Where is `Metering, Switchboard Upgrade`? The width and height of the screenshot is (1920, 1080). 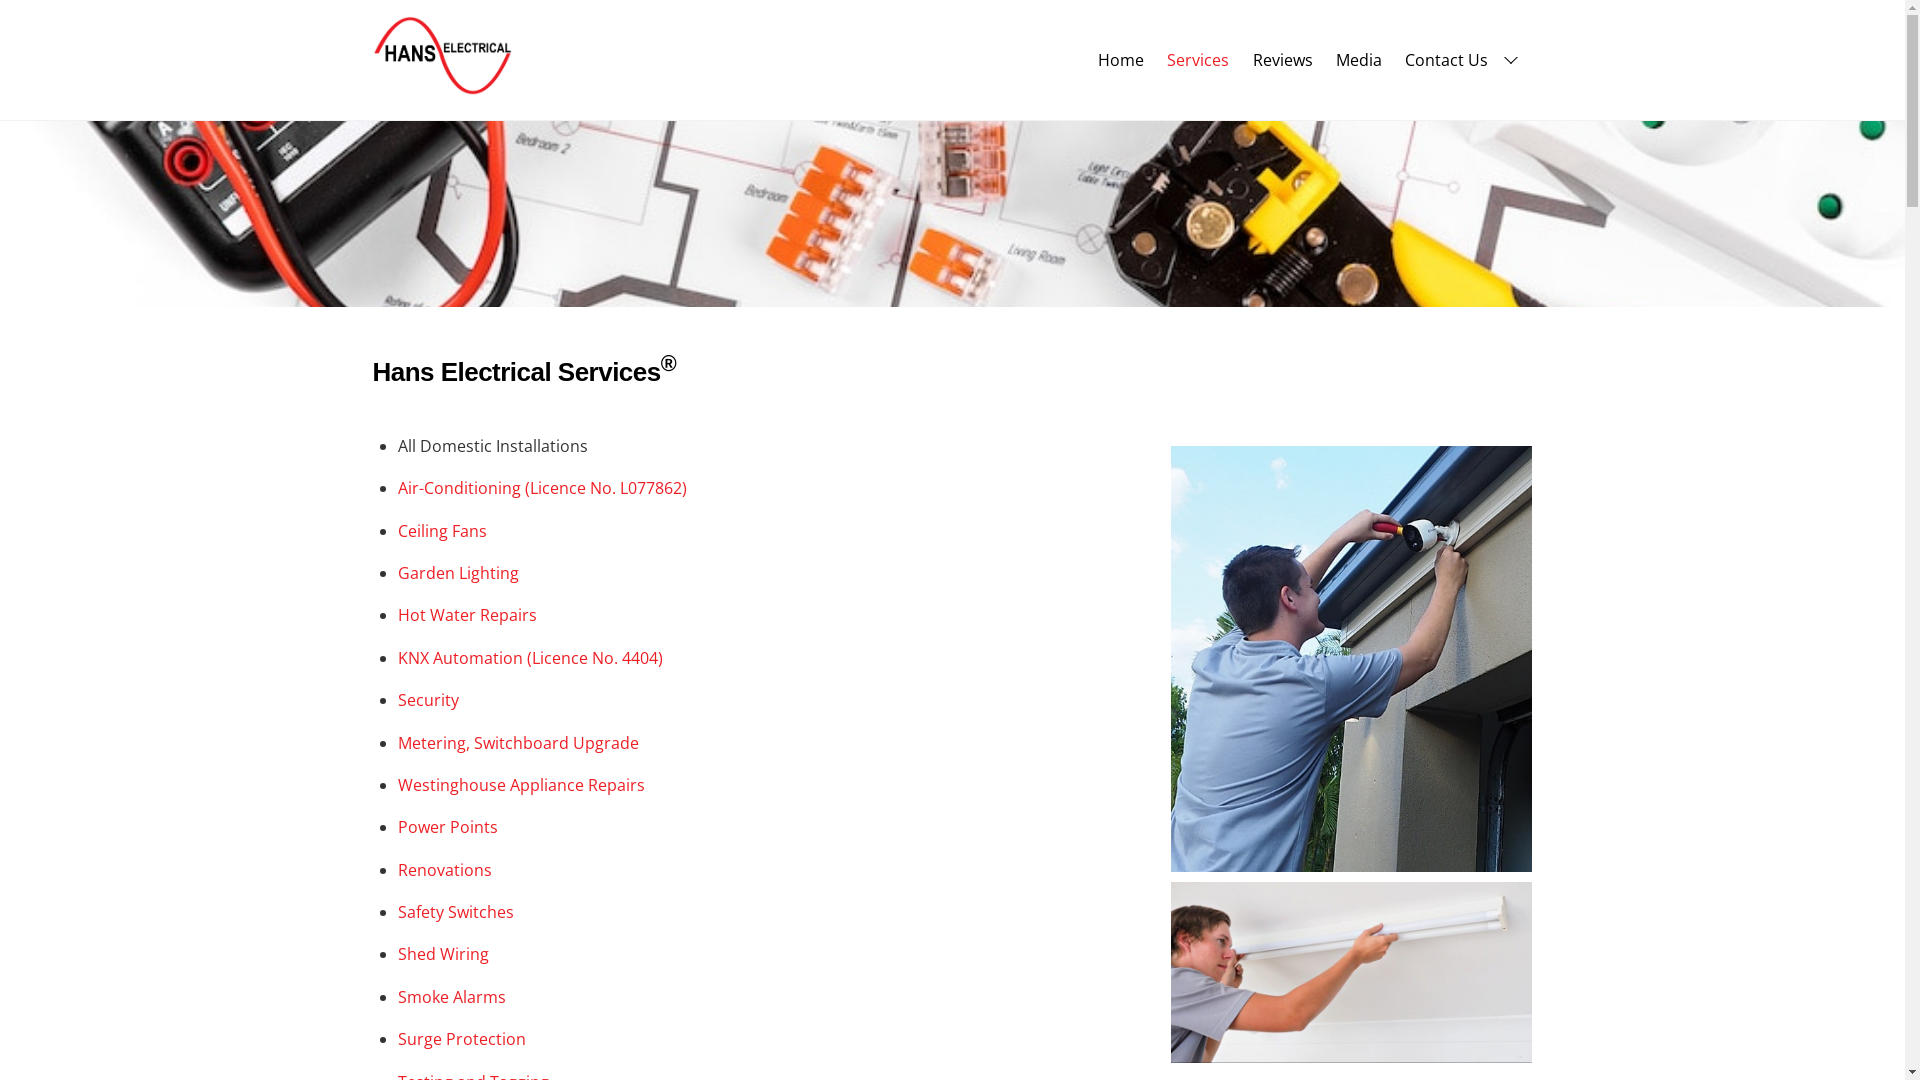
Metering, Switchboard Upgrade is located at coordinates (518, 743).